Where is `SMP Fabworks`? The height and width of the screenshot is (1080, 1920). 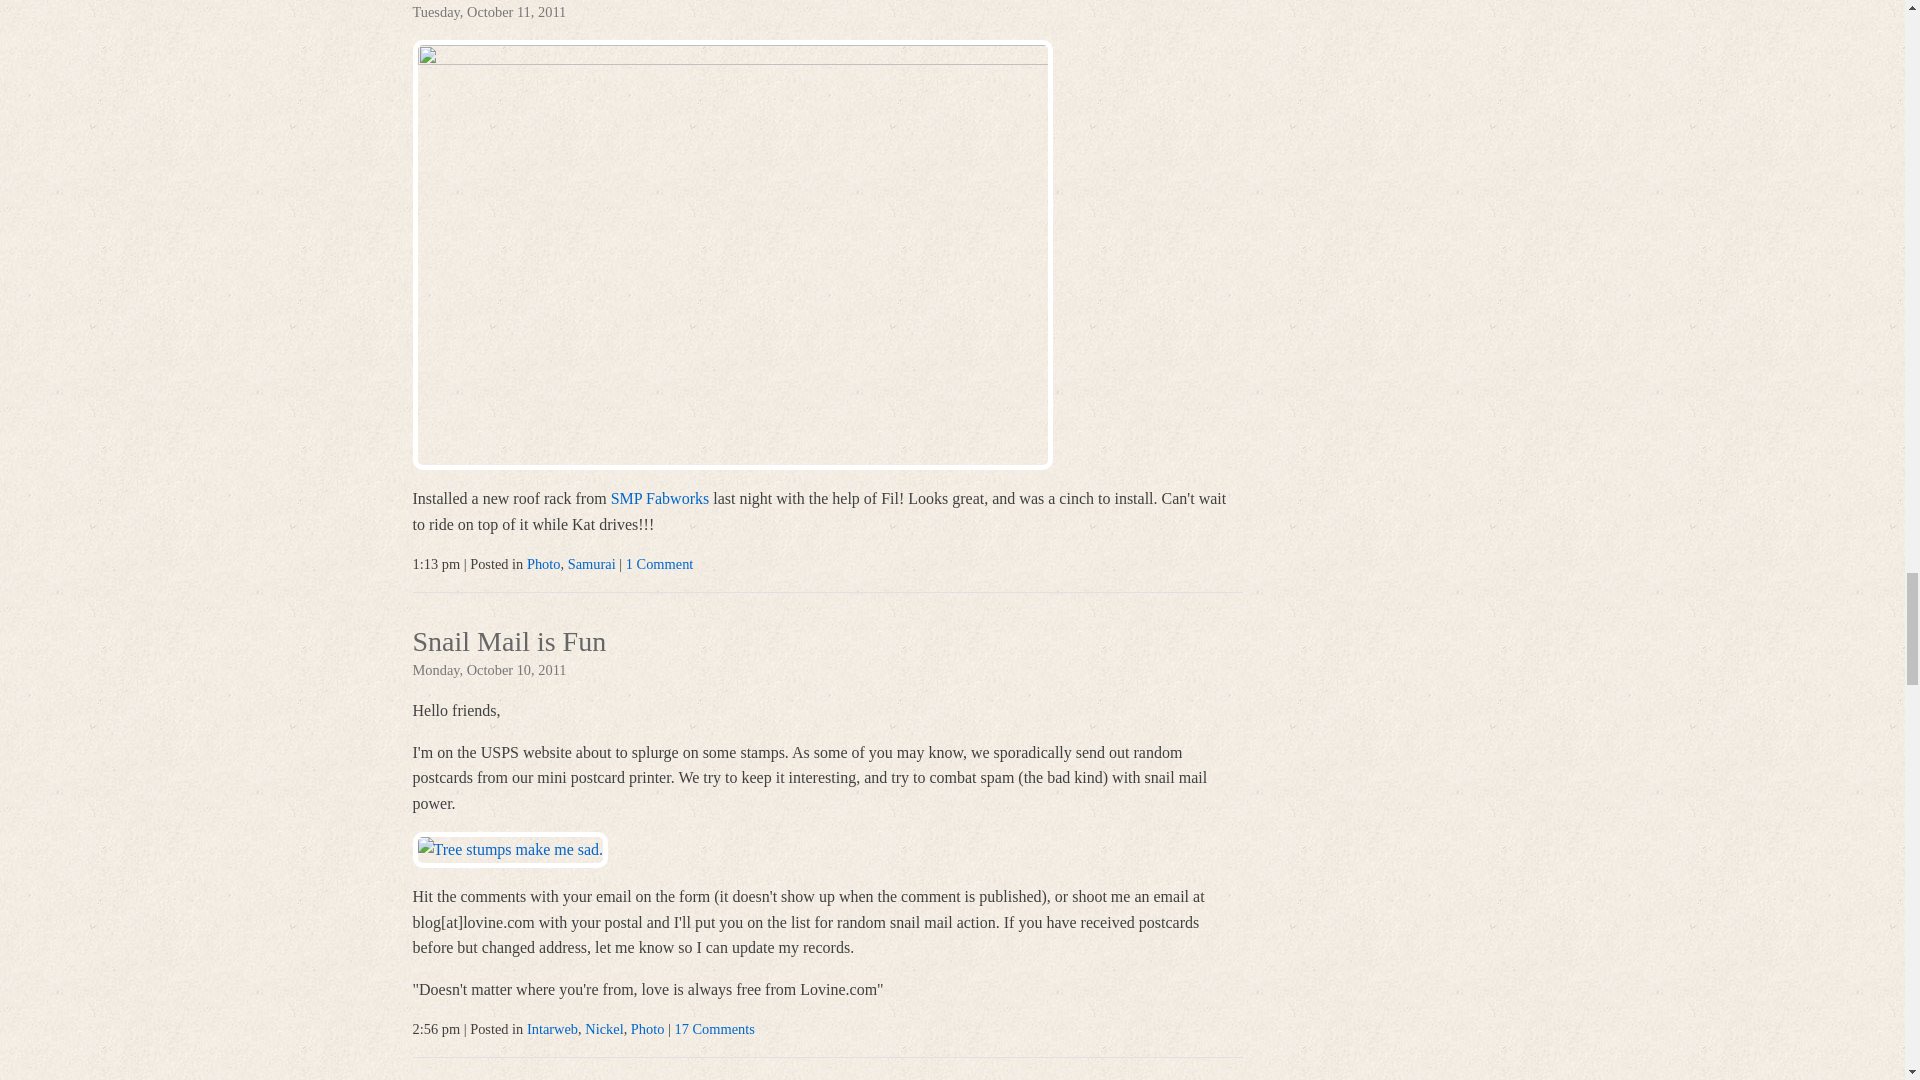
SMP Fabworks is located at coordinates (660, 498).